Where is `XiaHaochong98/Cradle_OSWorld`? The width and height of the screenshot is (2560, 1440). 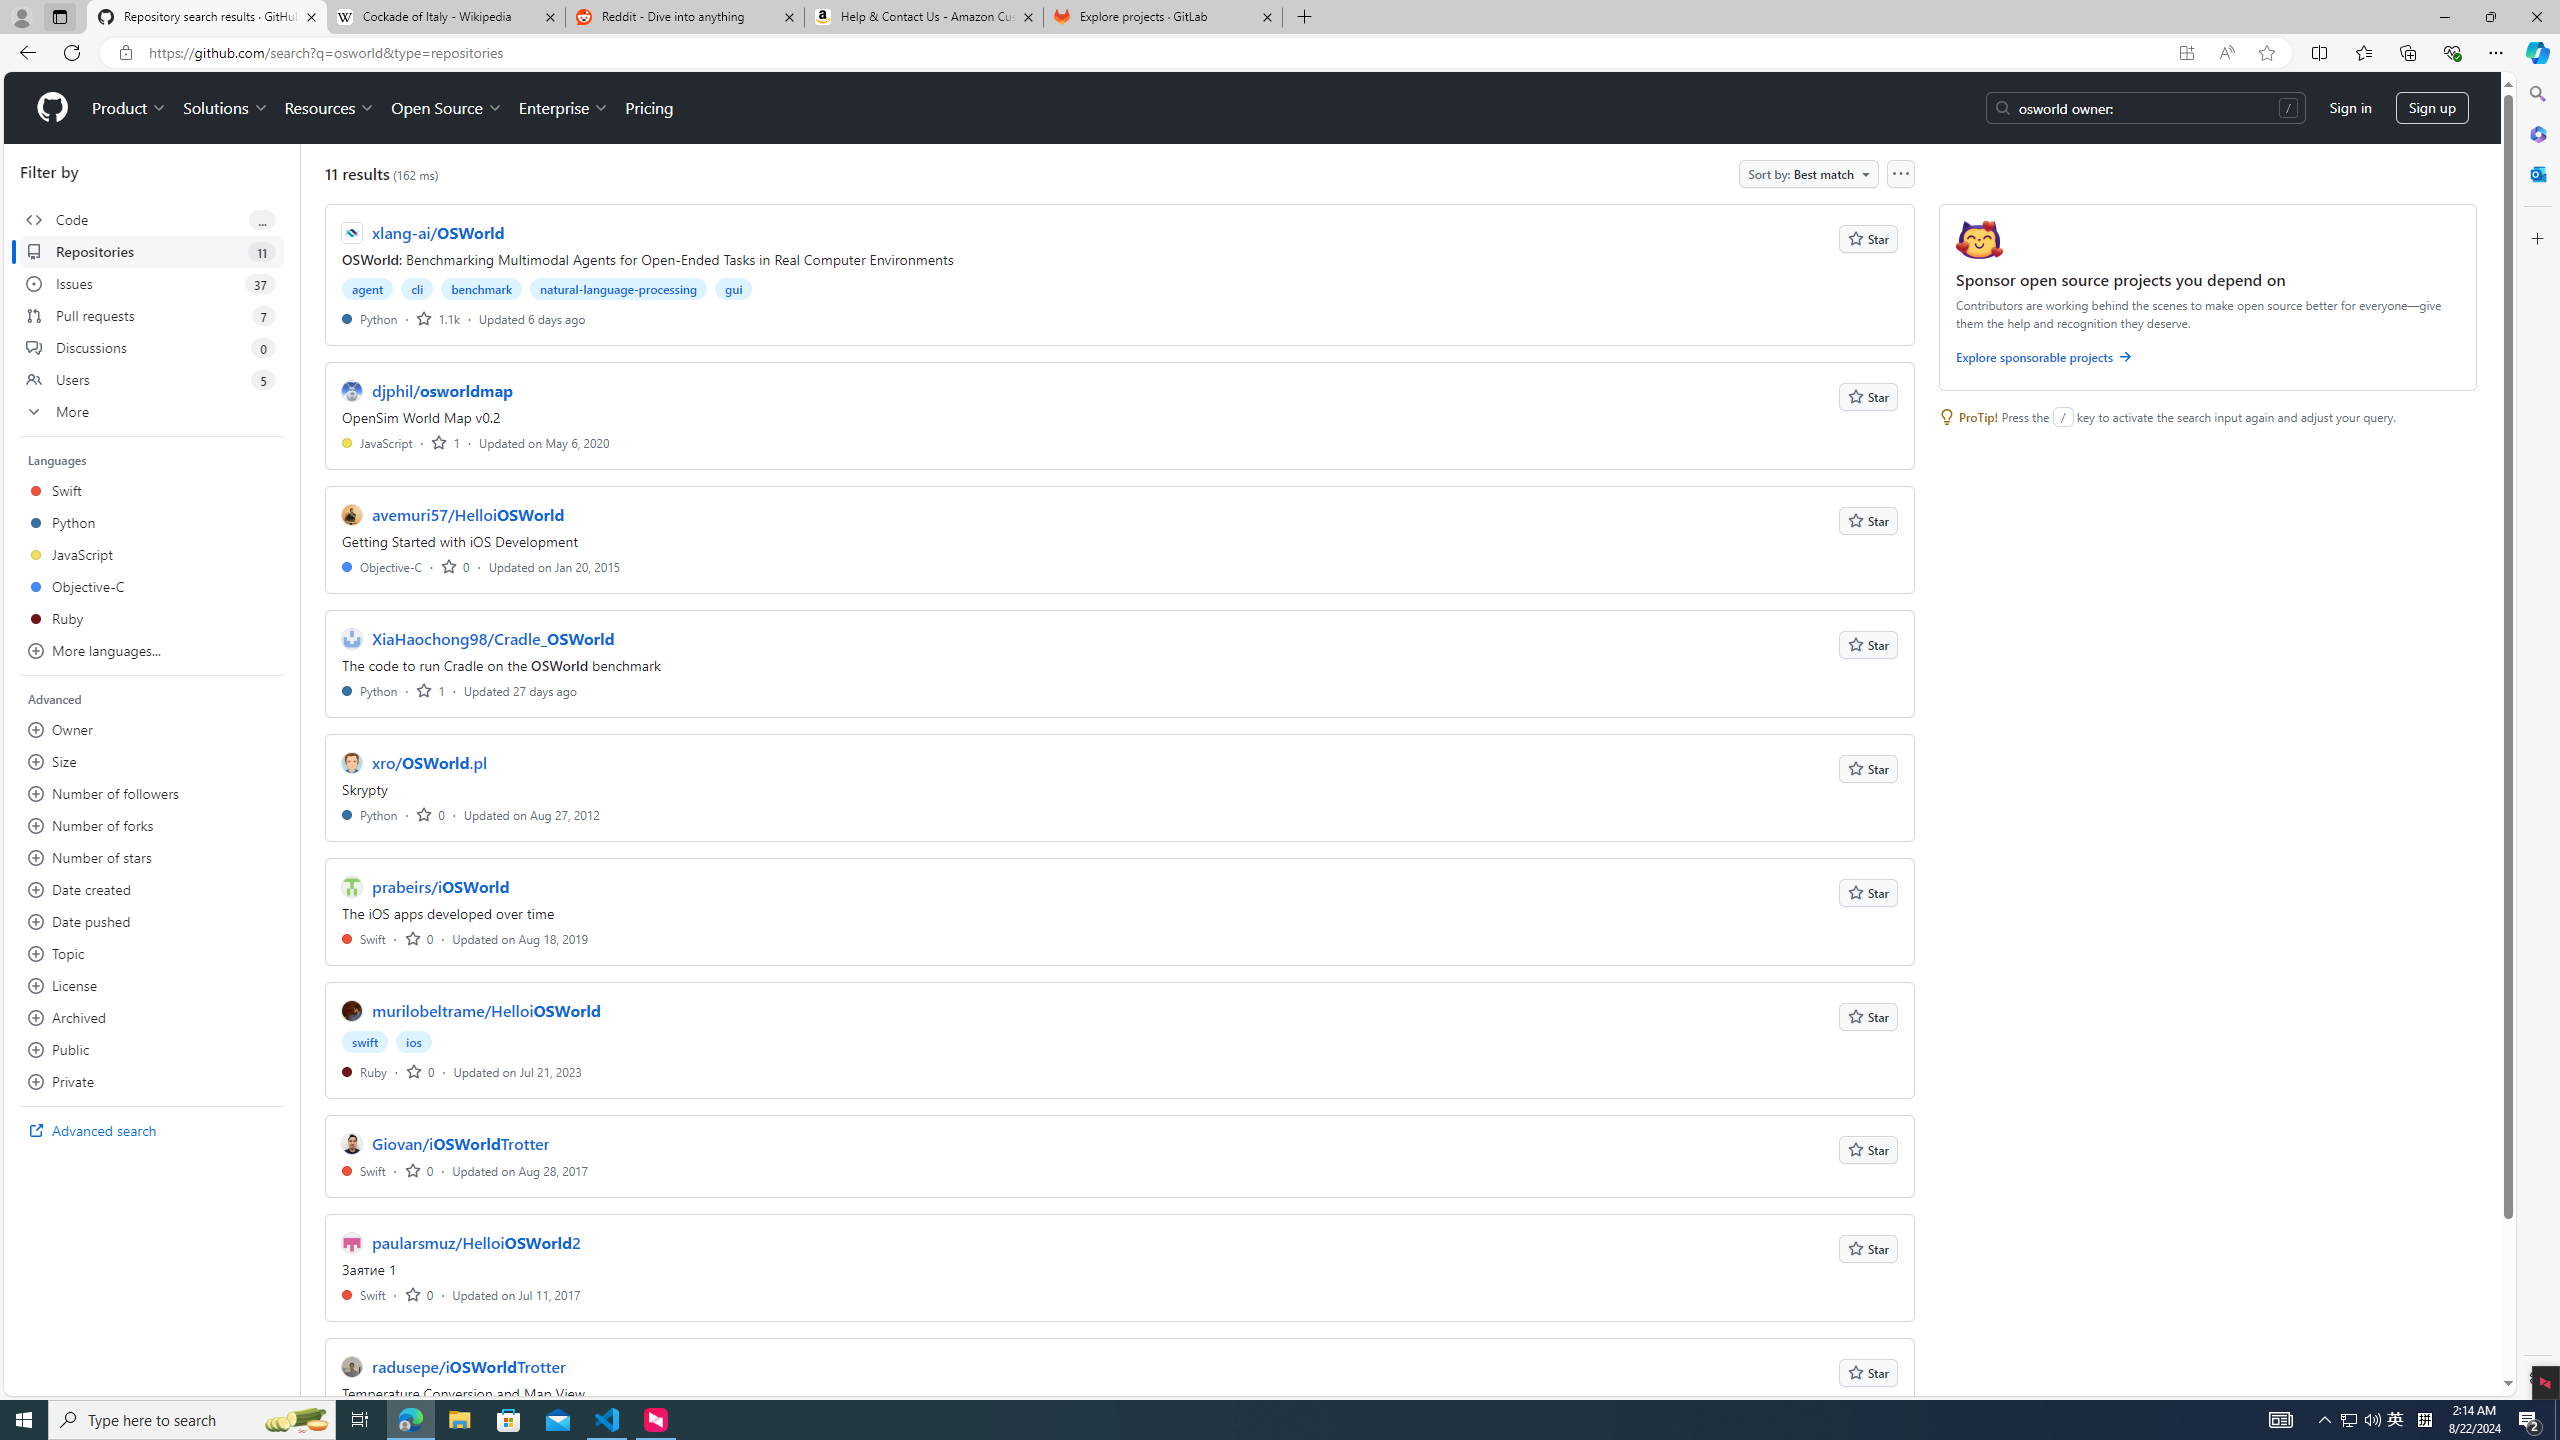
XiaHaochong98/Cradle_OSWorld is located at coordinates (492, 638).